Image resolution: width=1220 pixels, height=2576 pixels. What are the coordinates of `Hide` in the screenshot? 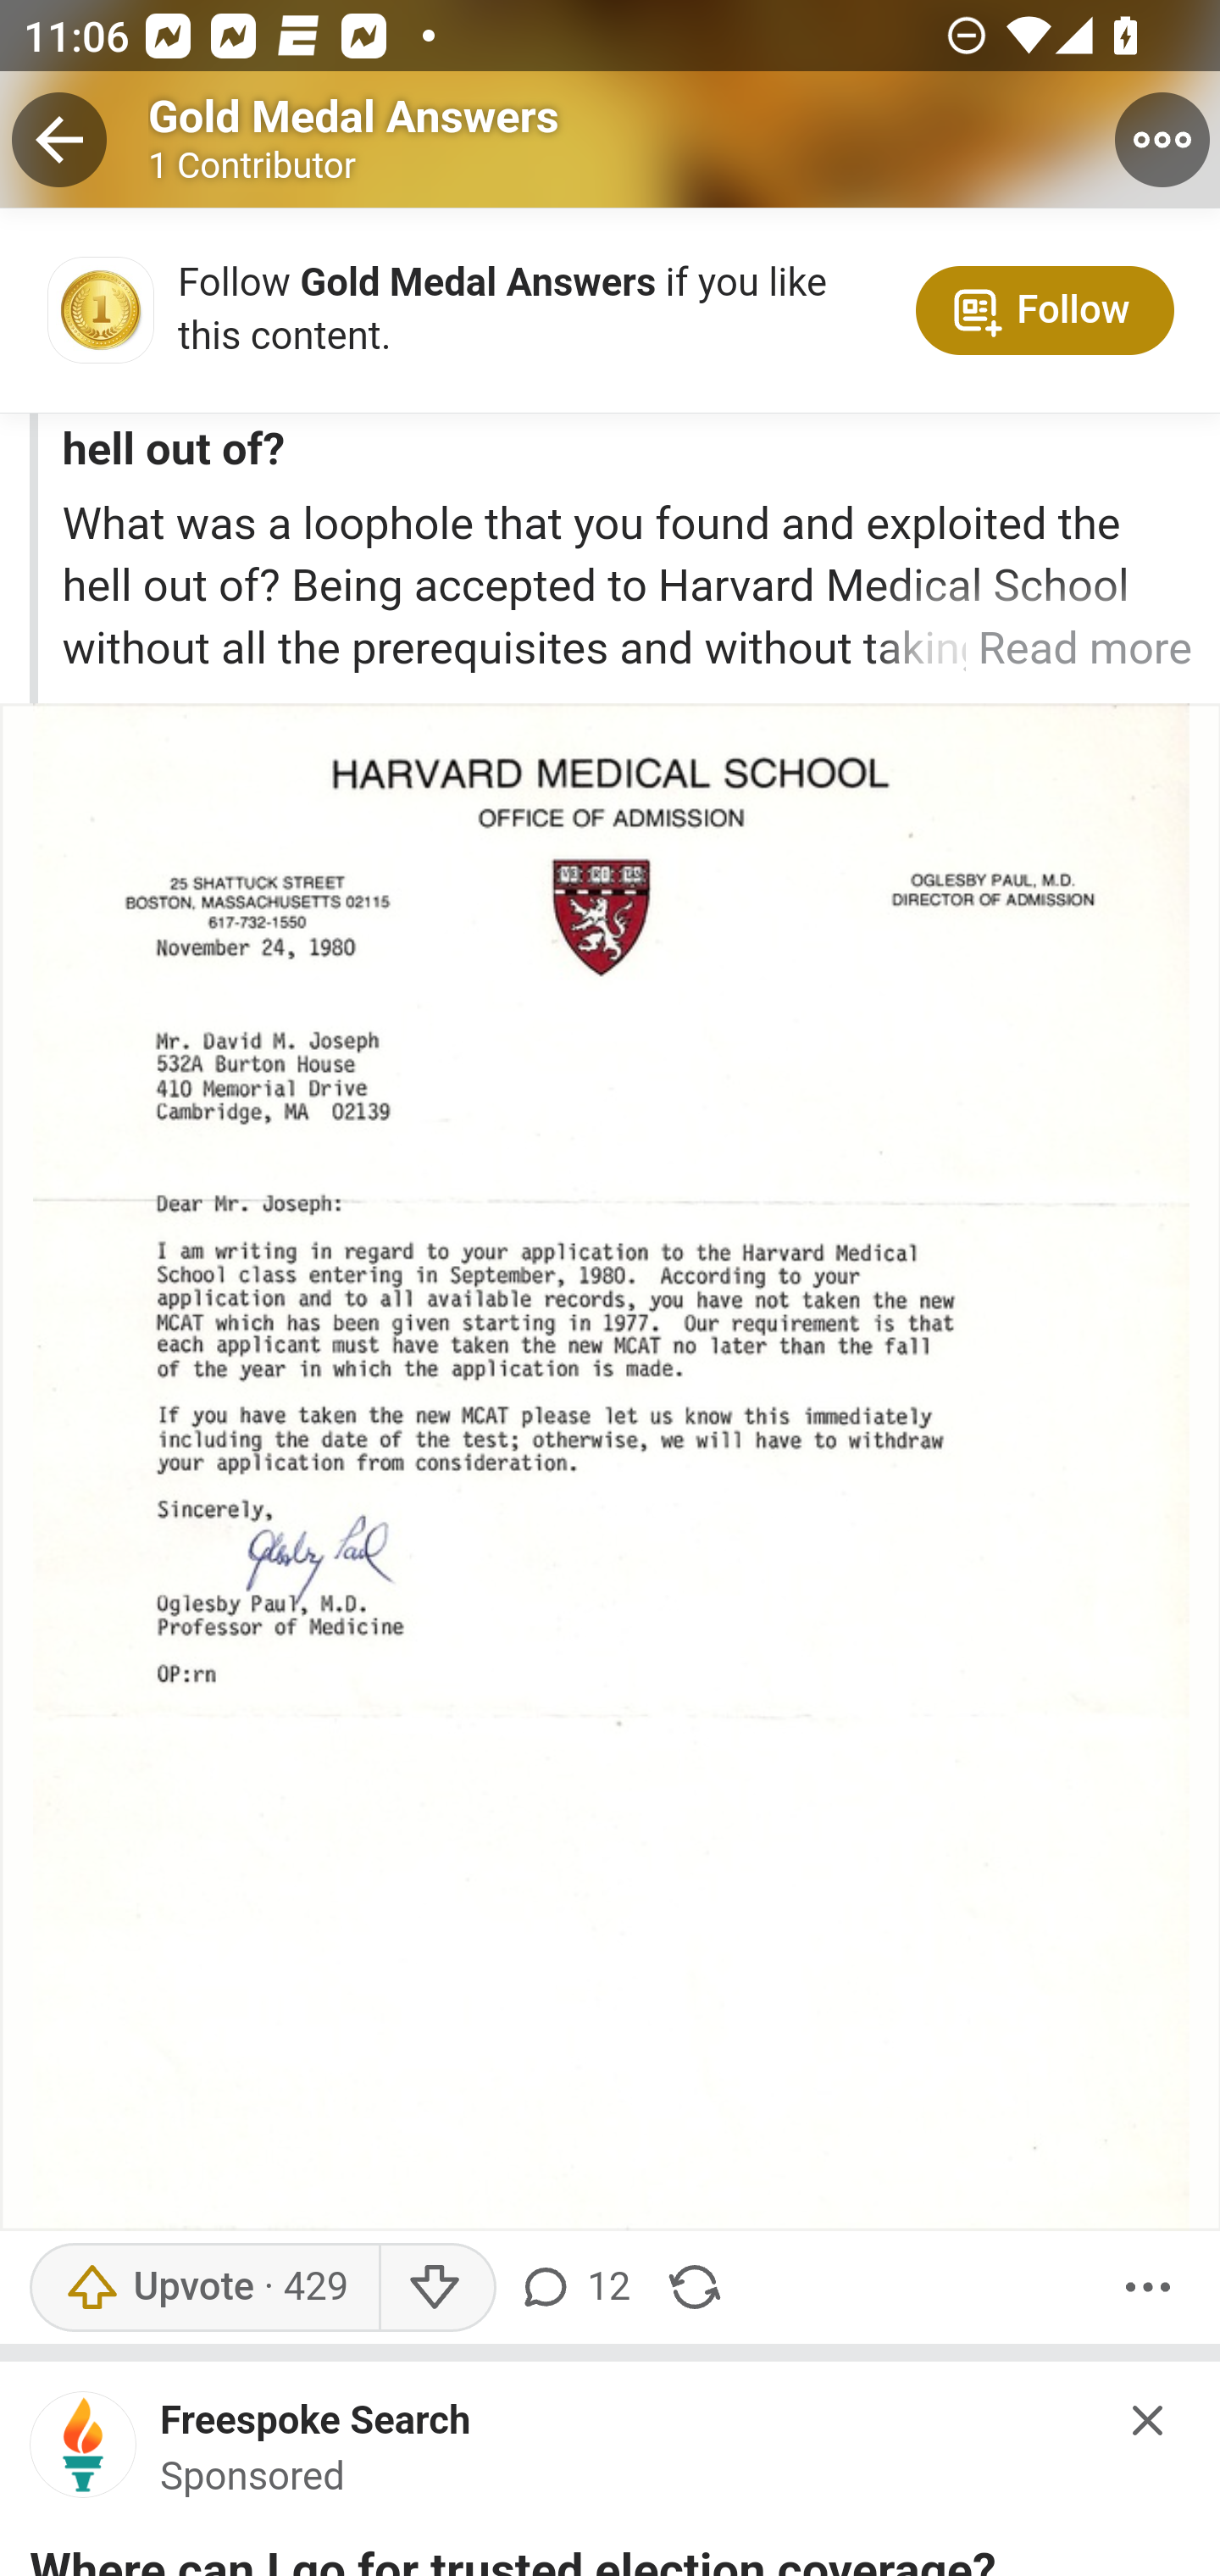 It's located at (1149, 2420).